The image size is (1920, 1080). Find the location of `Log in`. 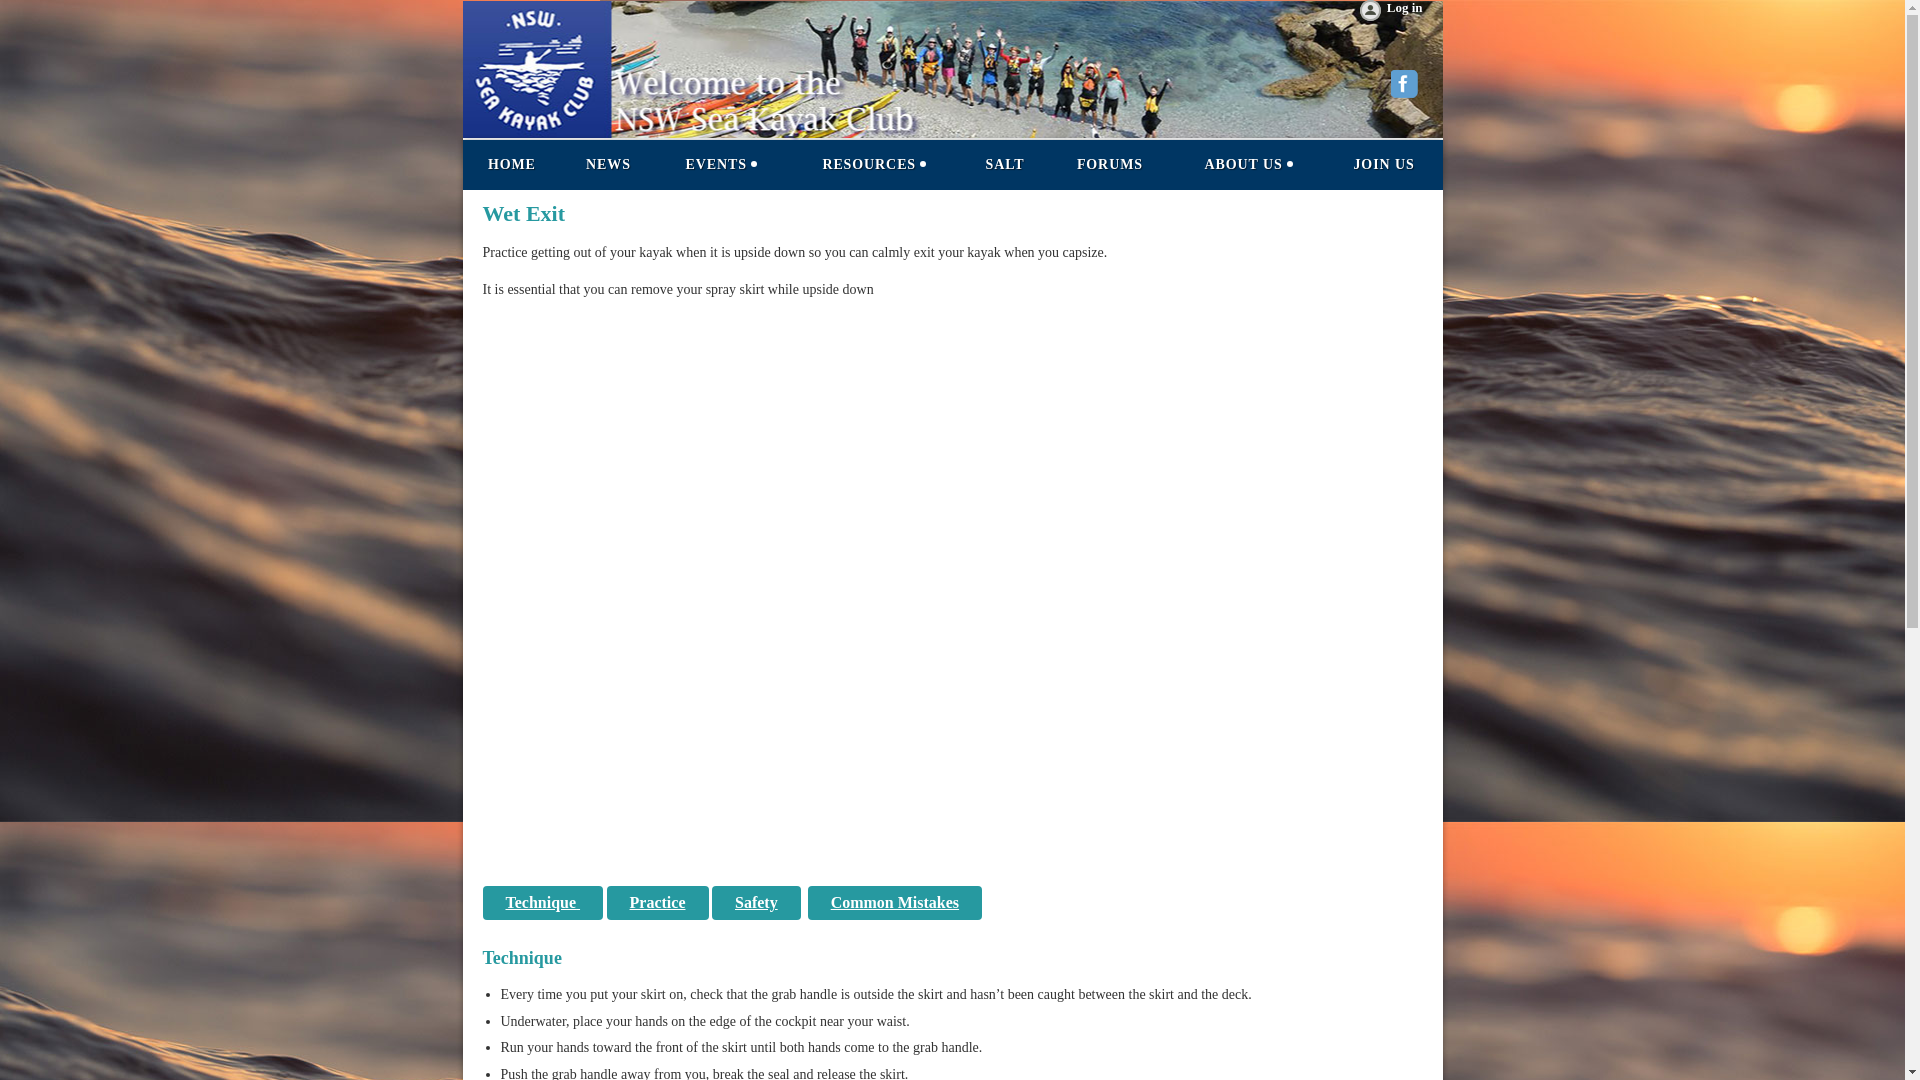

Log in is located at coordinates (1390, 12).